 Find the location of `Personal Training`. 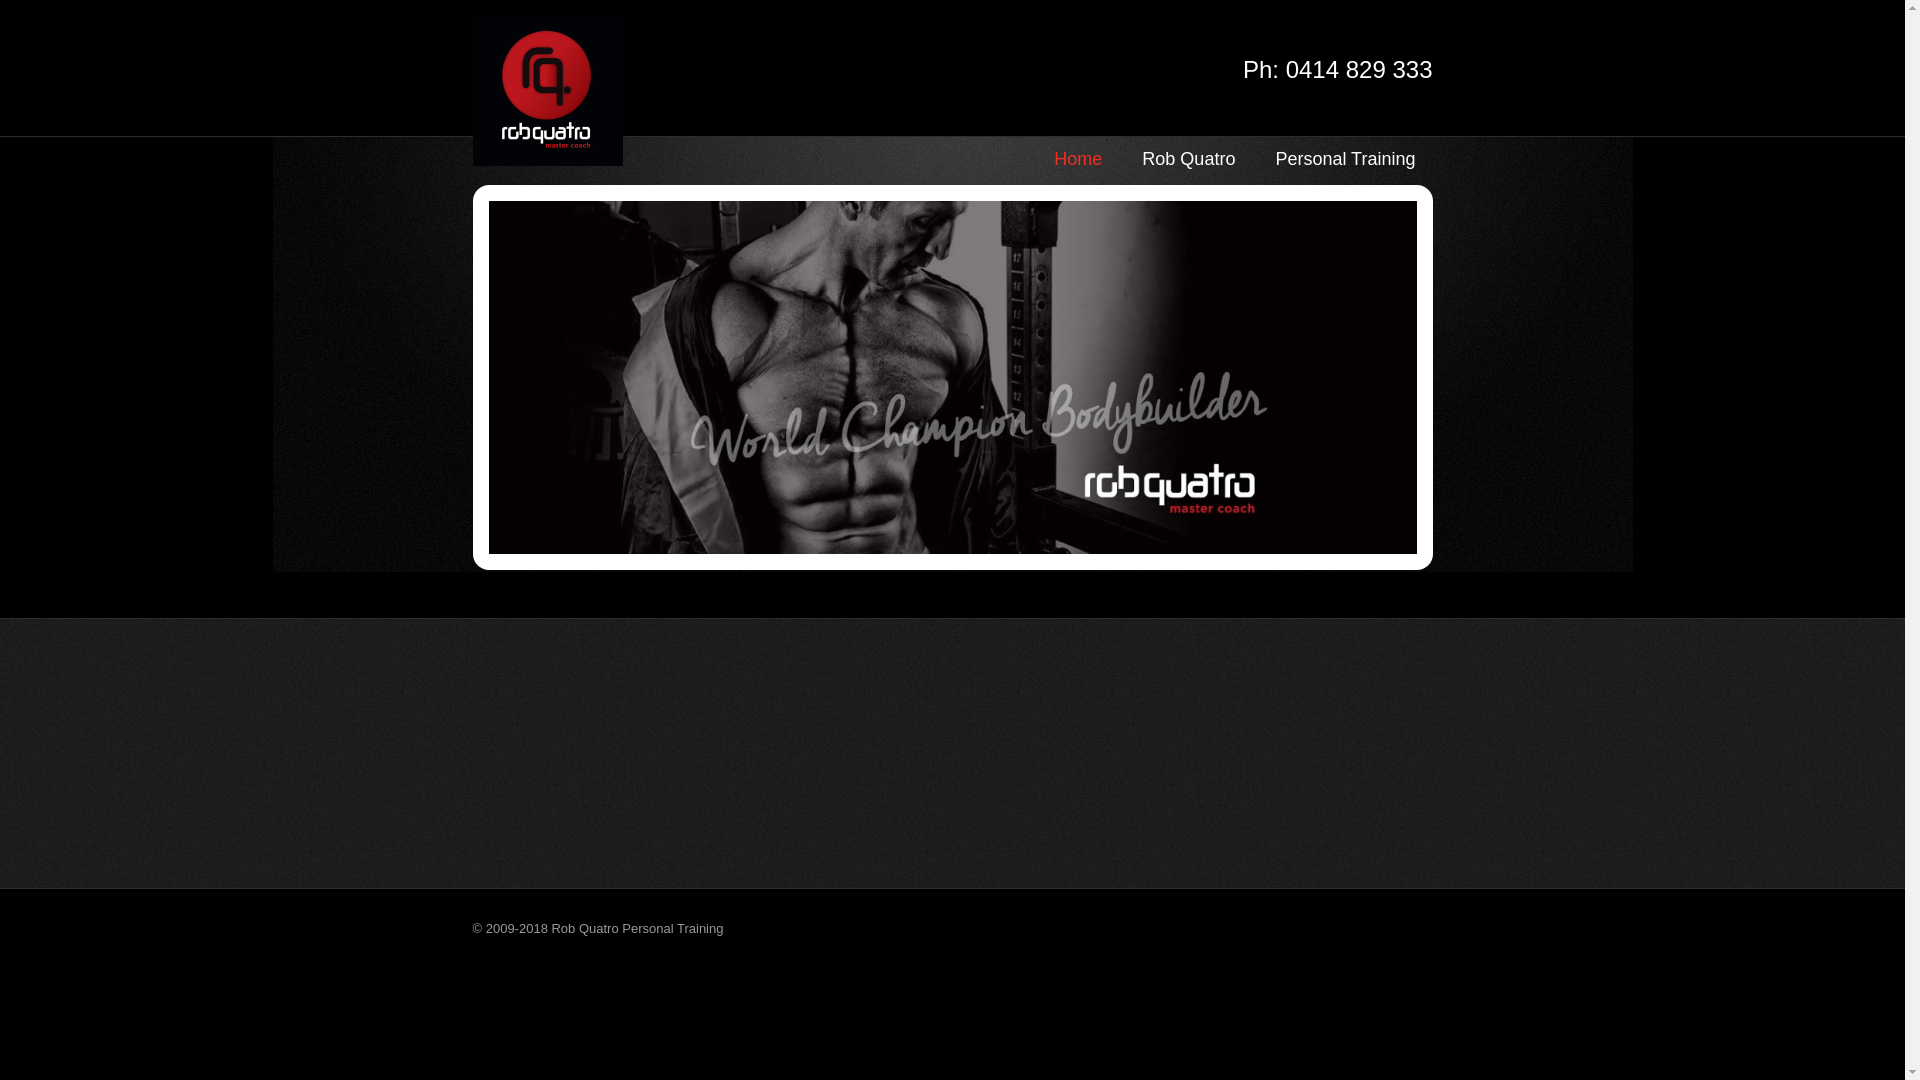

Personal Training is located at coordinates (1340, 160).